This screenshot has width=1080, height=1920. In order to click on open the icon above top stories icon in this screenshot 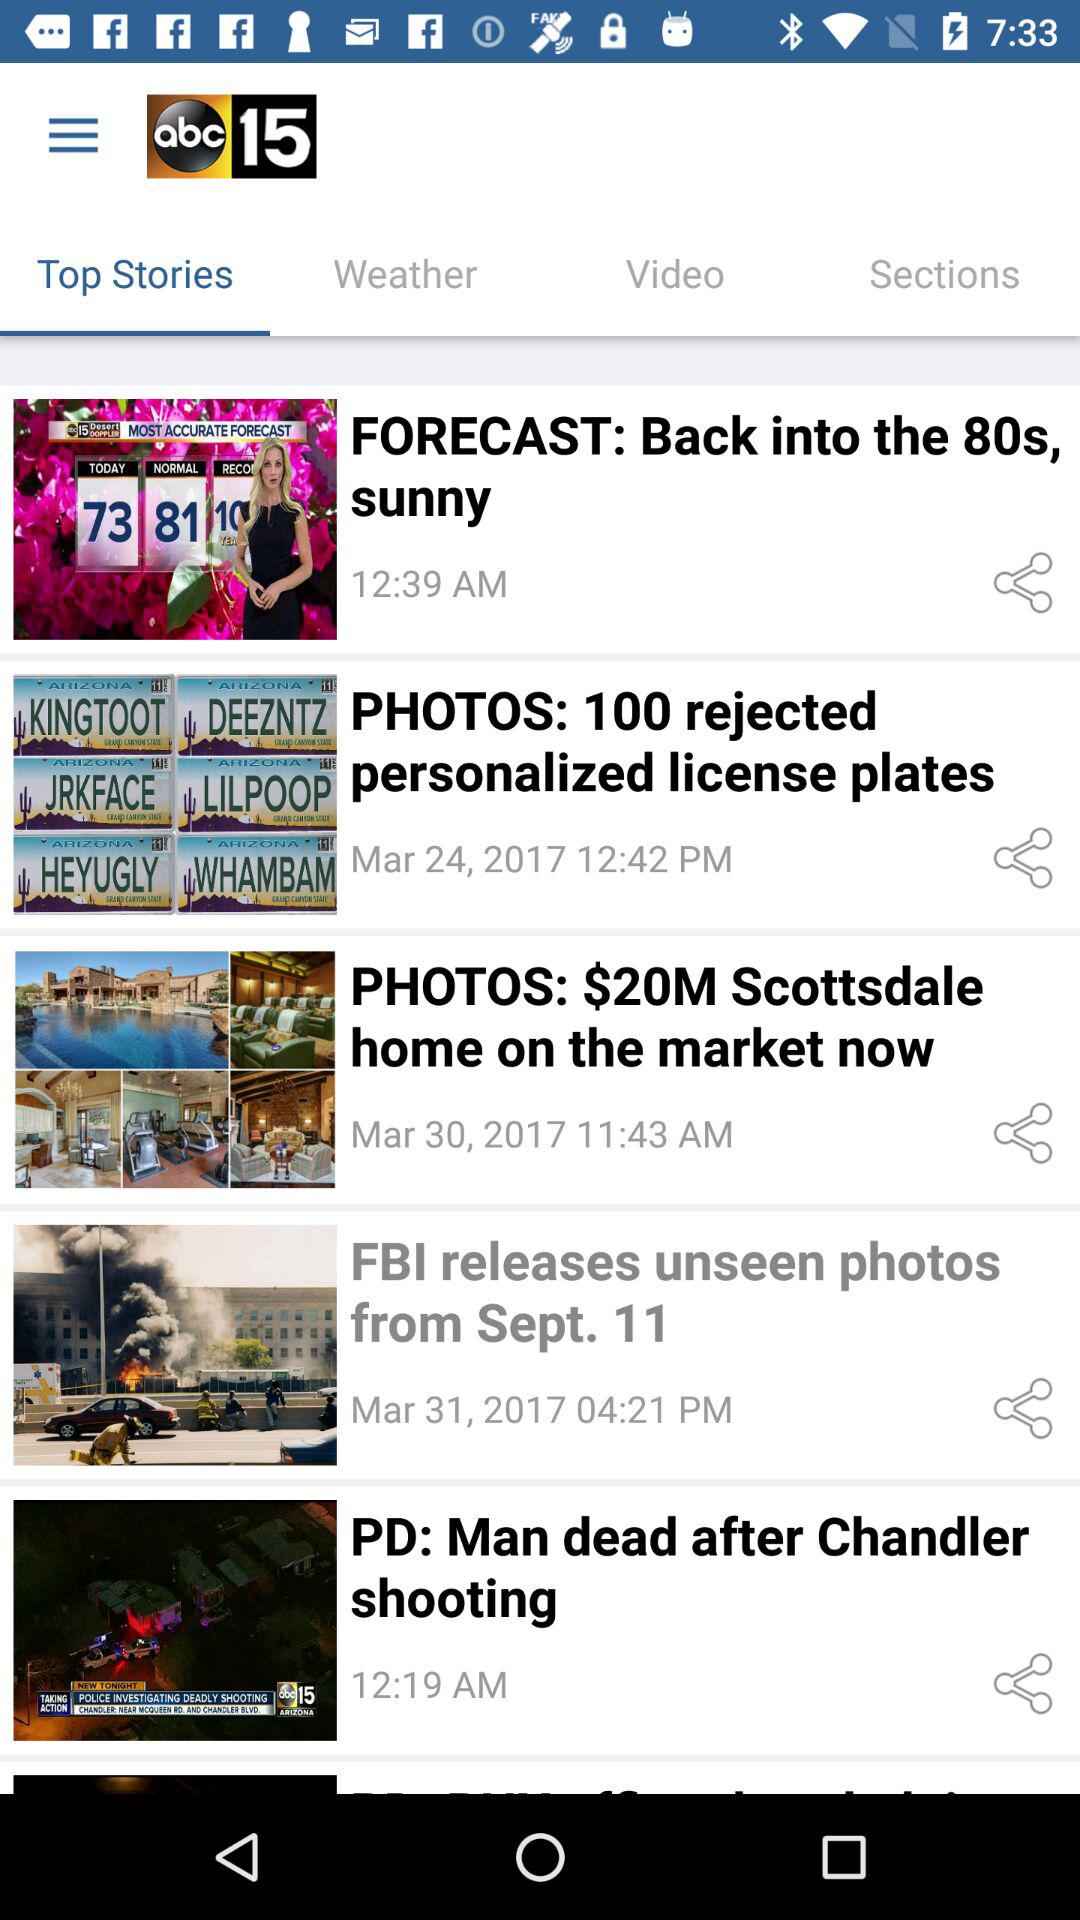, I will do `click(73, 136)`.